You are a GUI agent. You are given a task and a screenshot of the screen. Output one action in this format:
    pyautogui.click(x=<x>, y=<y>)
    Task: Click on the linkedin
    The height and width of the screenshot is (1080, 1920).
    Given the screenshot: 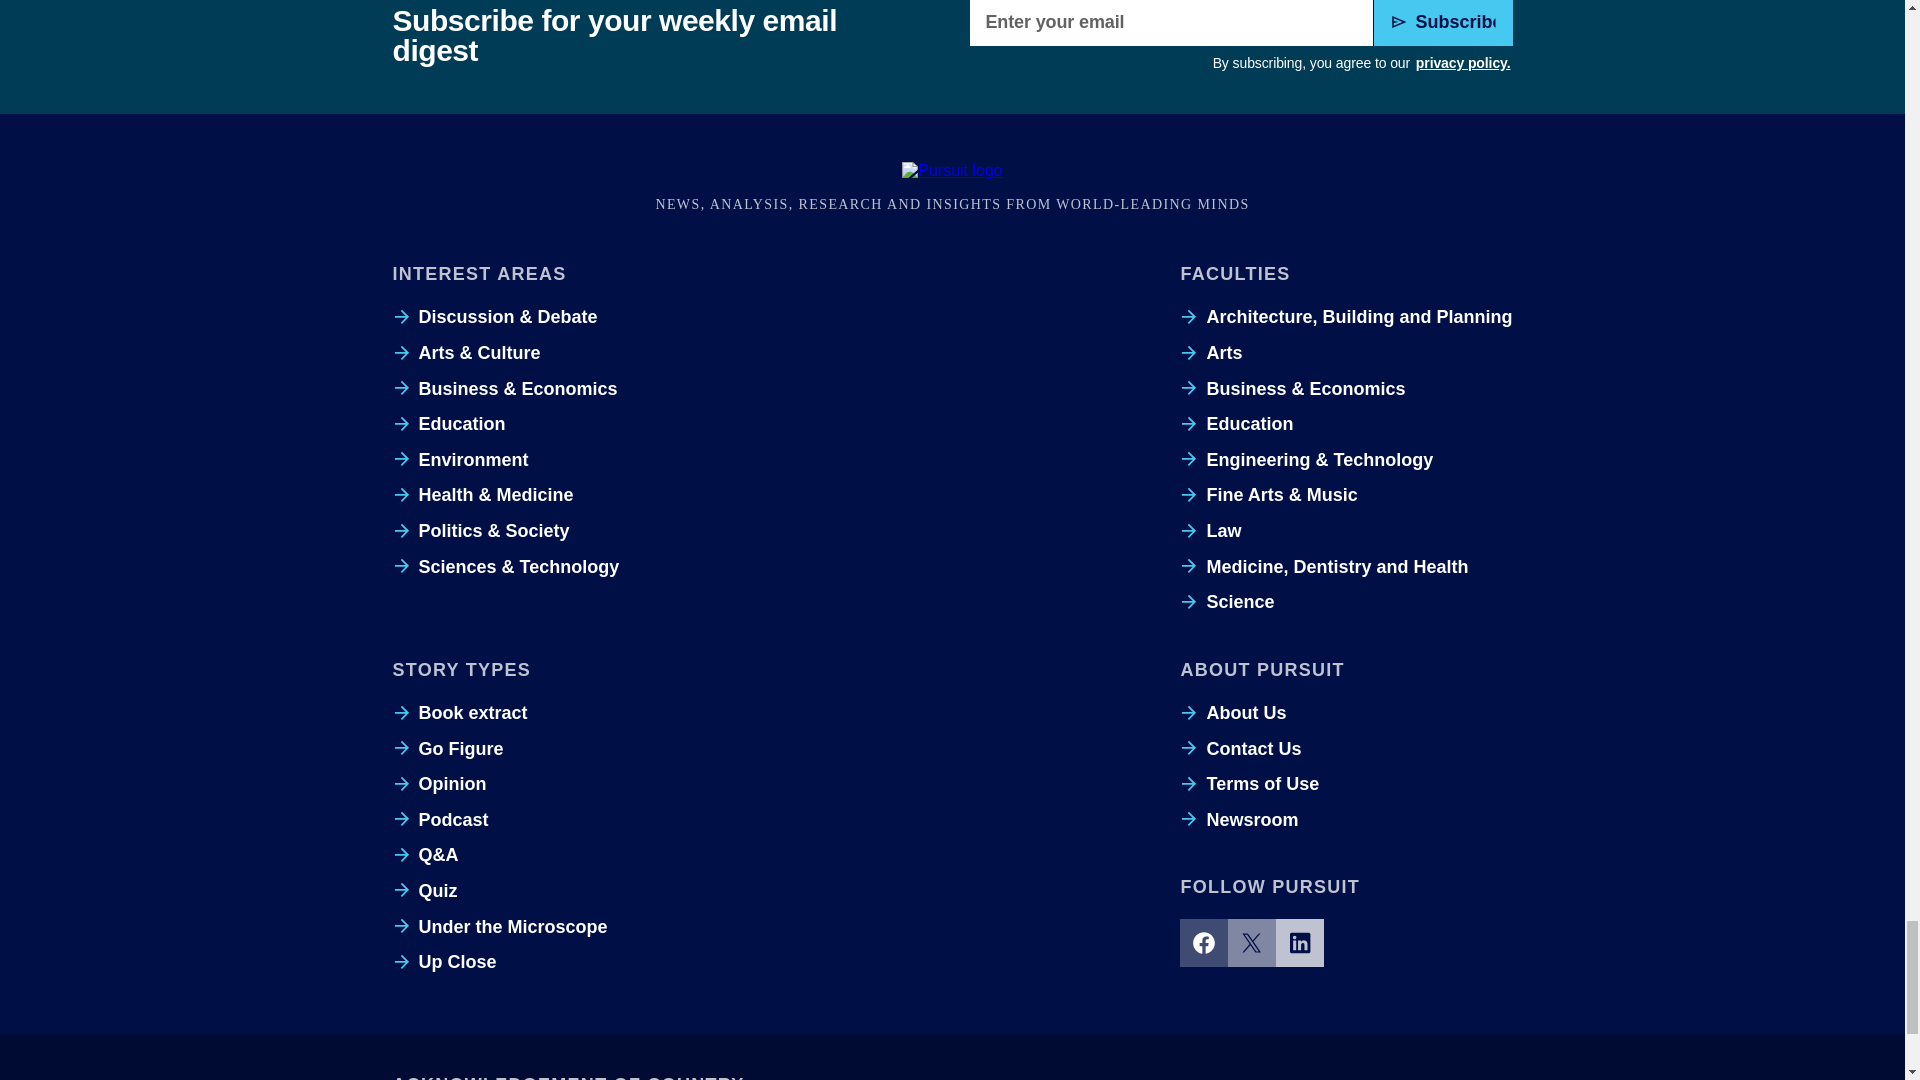 What is the action you would take?
    pyautogui.click(x=1300, y=942)
    